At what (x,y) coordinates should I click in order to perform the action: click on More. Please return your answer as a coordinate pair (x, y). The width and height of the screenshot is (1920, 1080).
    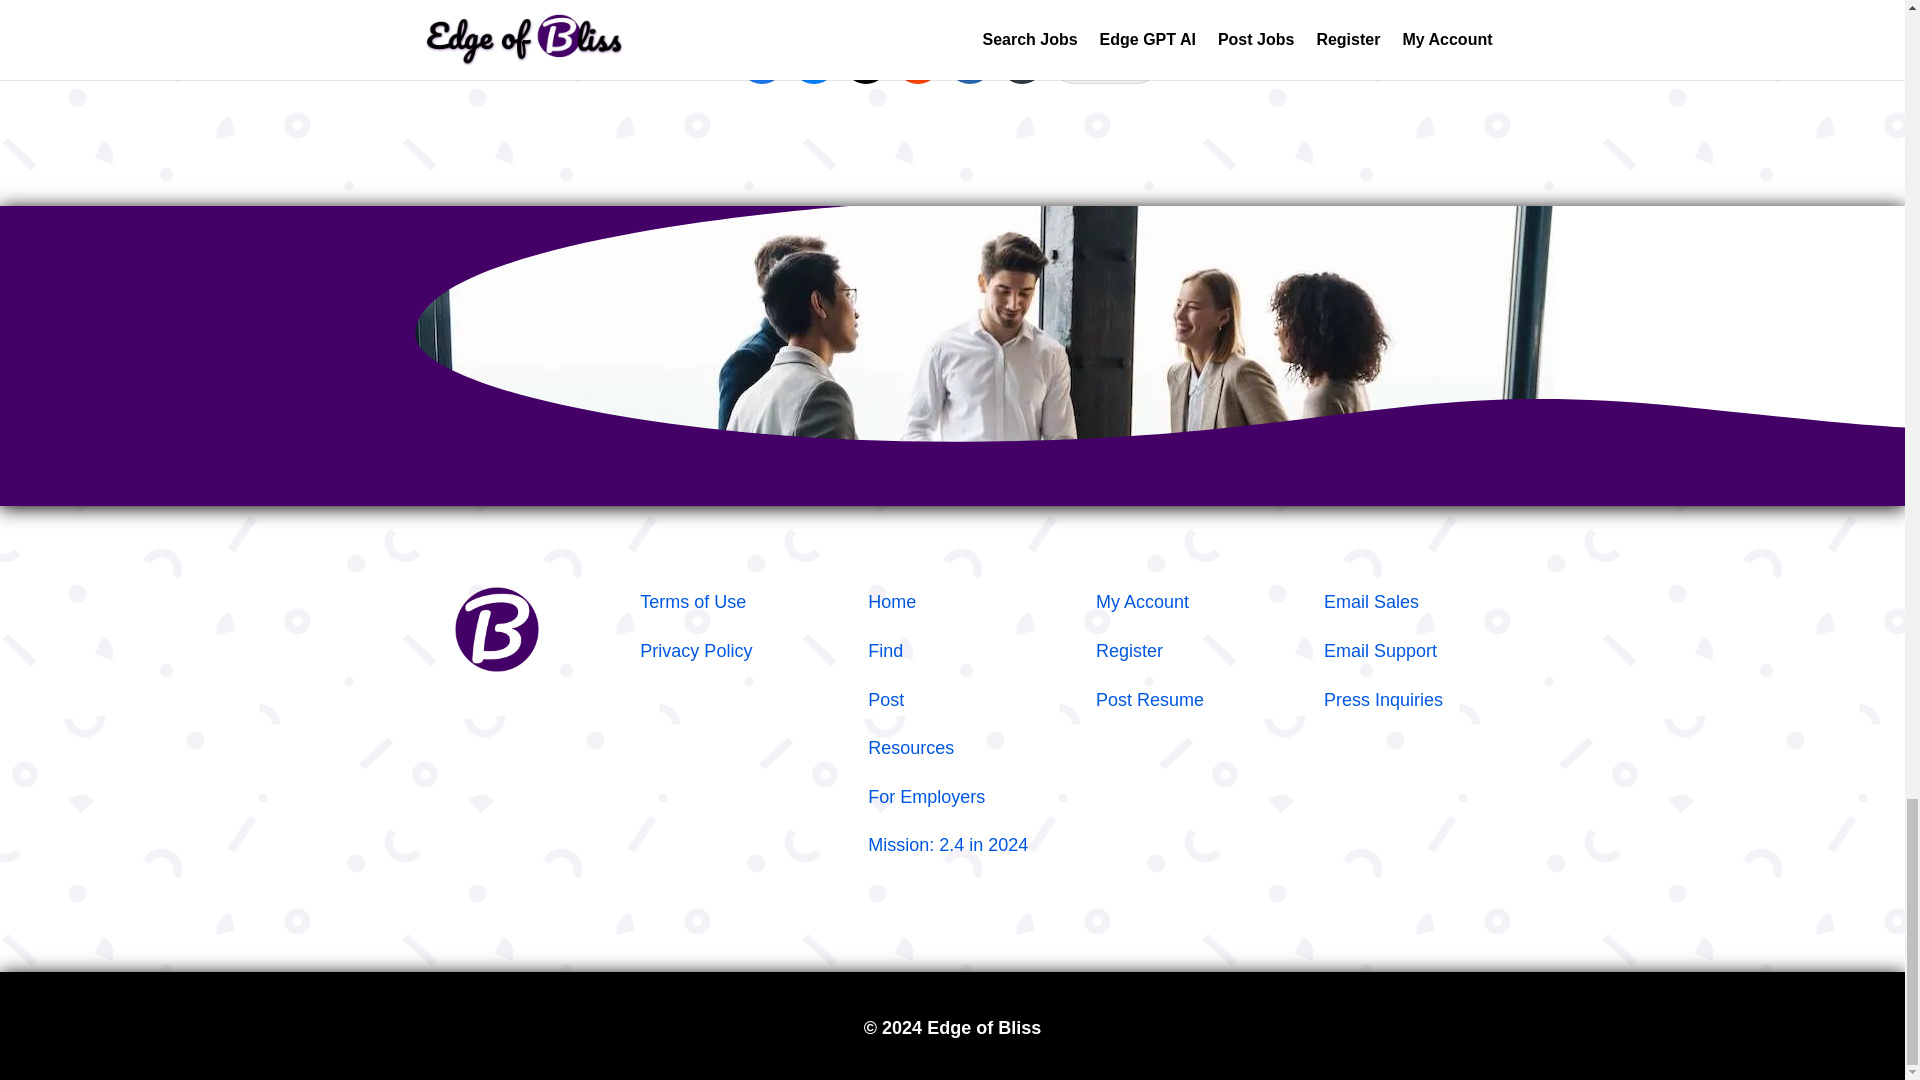
    Looking at the image, I should click on (1106, 60).